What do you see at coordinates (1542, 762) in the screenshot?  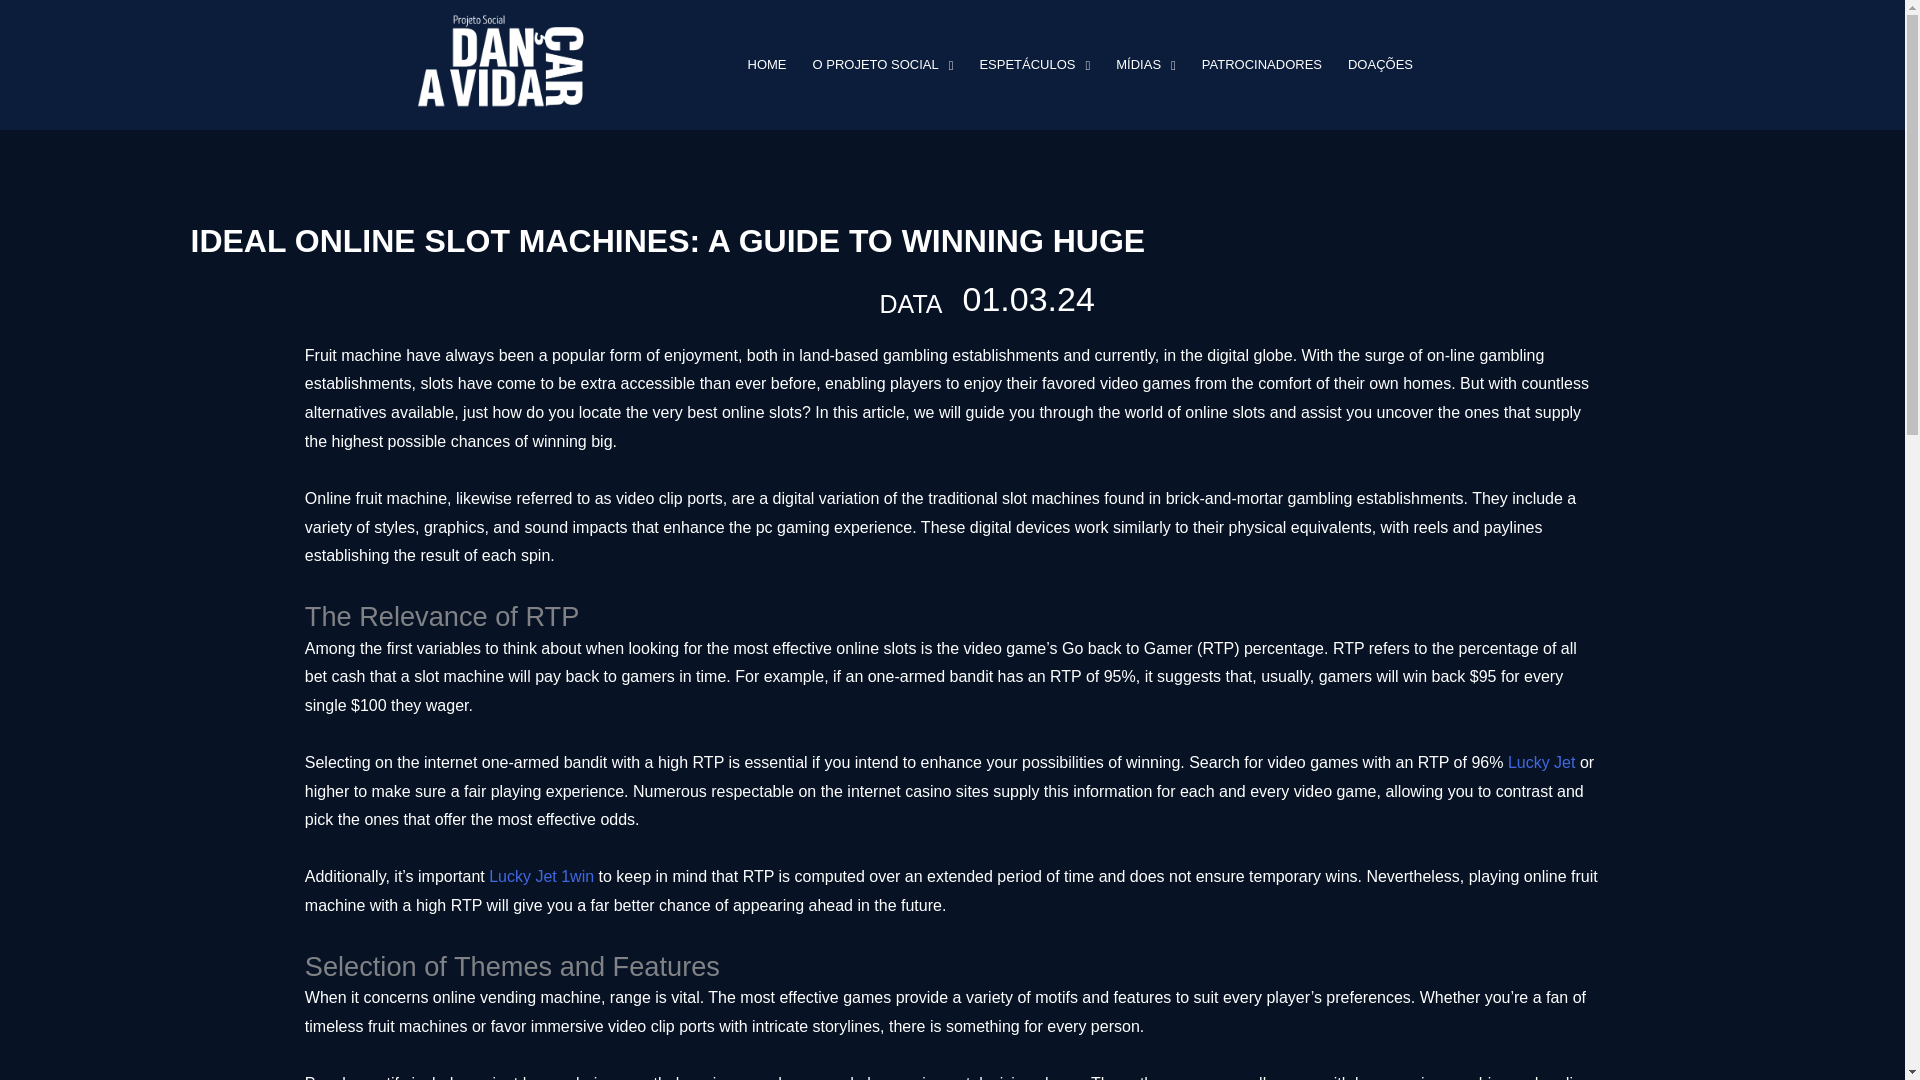 I see `Lucky Jet` at bounding box center [1542, 762].